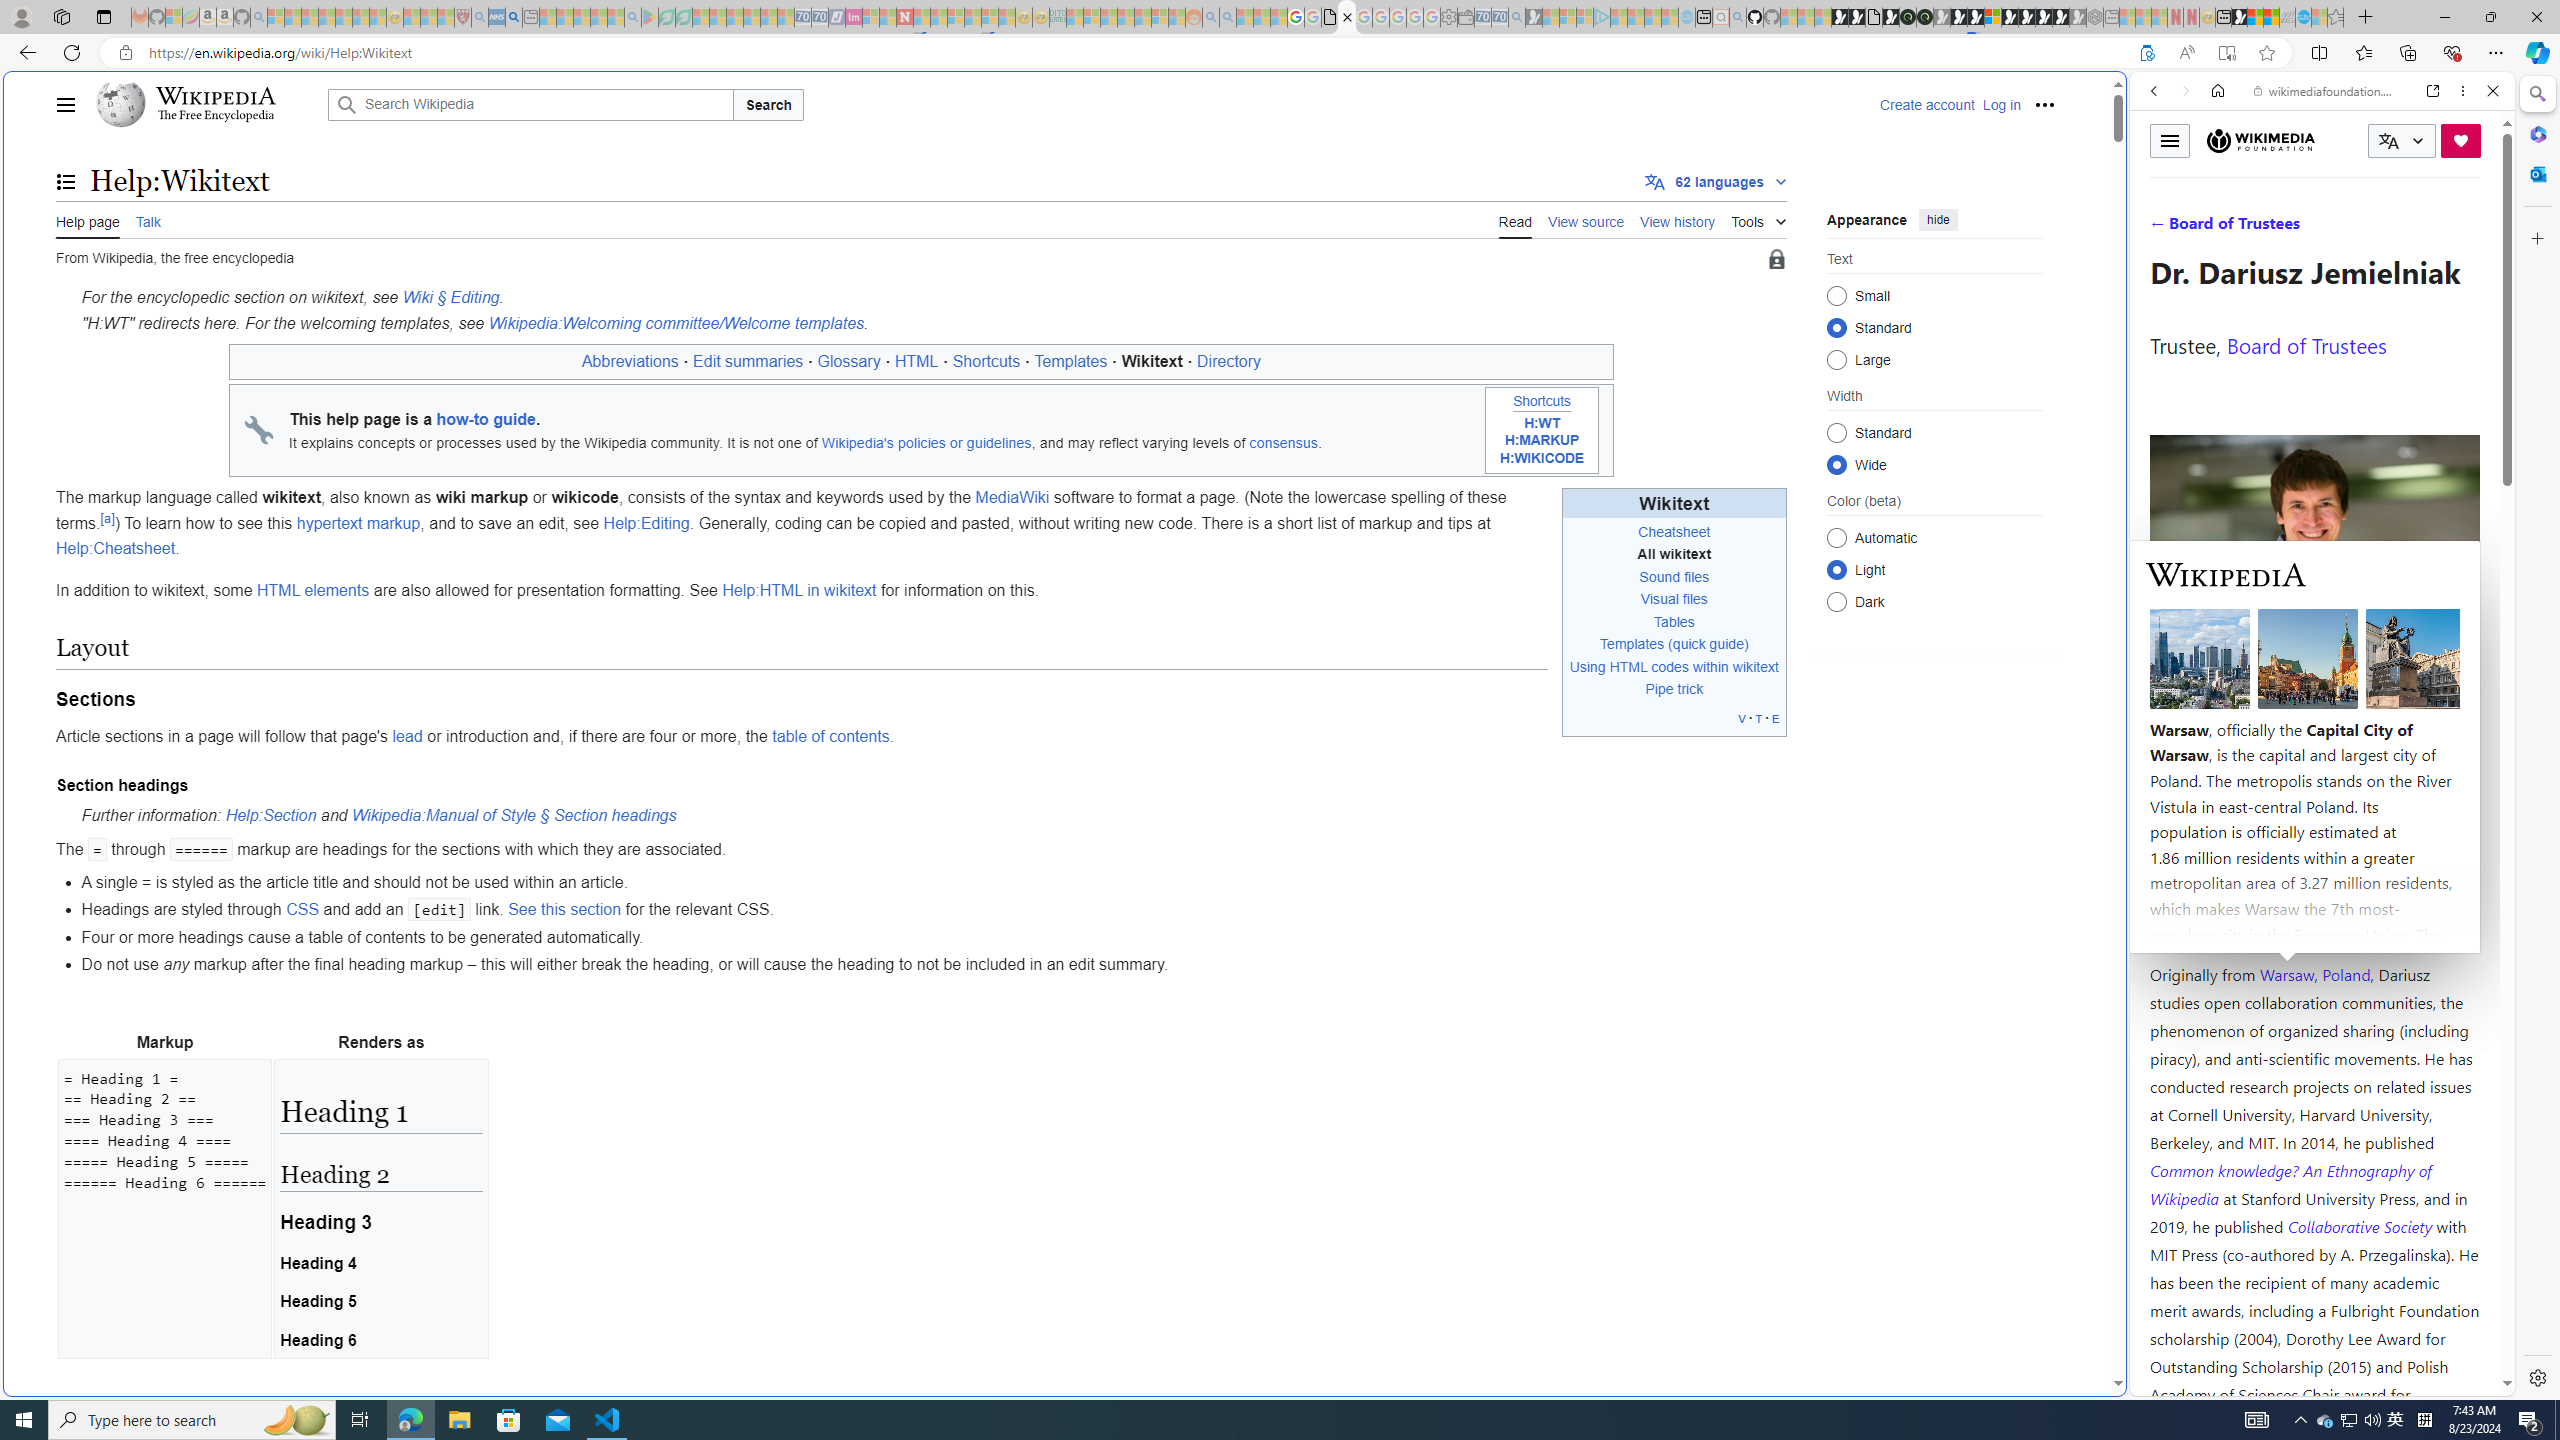  What do you see at coordinates (2240, 712) in the screenshot?
I see `Profile on Meta-Wiki` at bounding box center [2240, 712].